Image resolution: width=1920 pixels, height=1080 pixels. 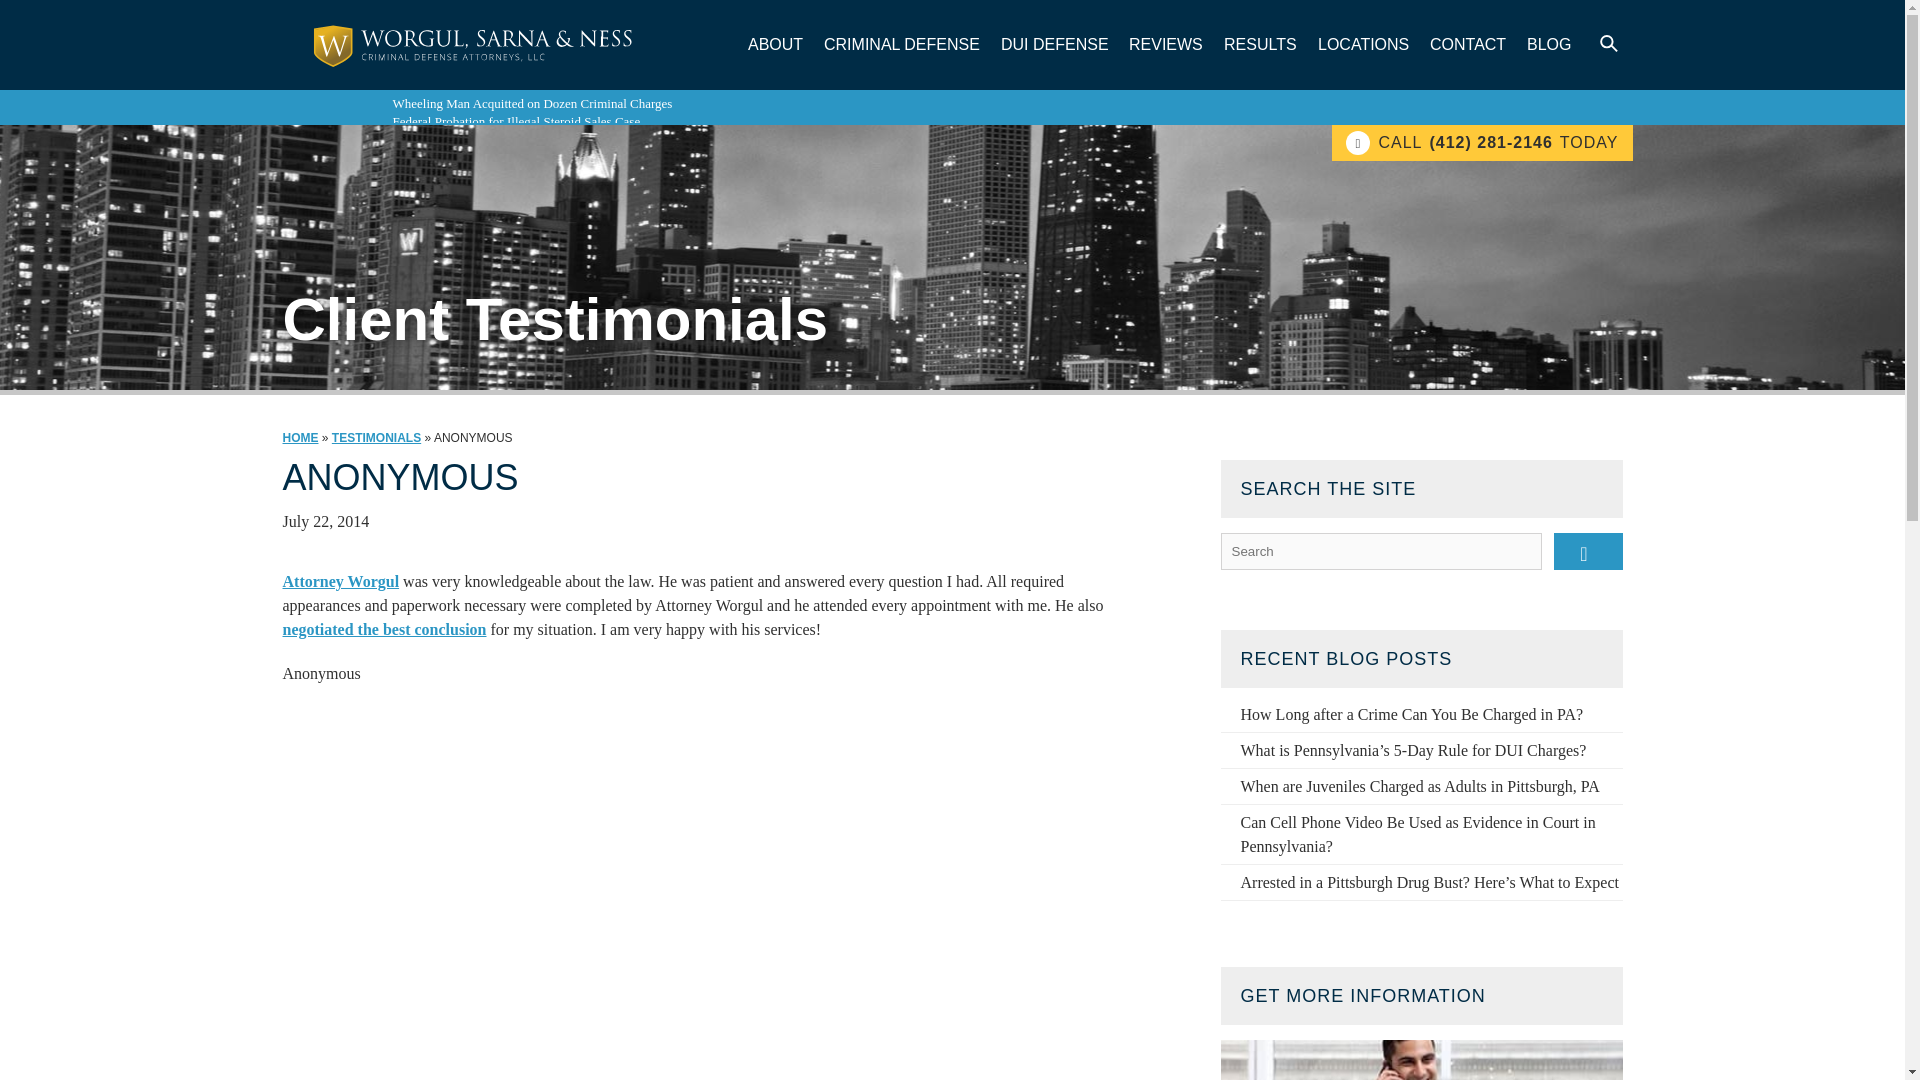 What do you see at coordinates (1411, 714) in the screenshot?
I see `How Long after a Crime Can You Be Charged in PA?` at bounding box center [1411, 714].